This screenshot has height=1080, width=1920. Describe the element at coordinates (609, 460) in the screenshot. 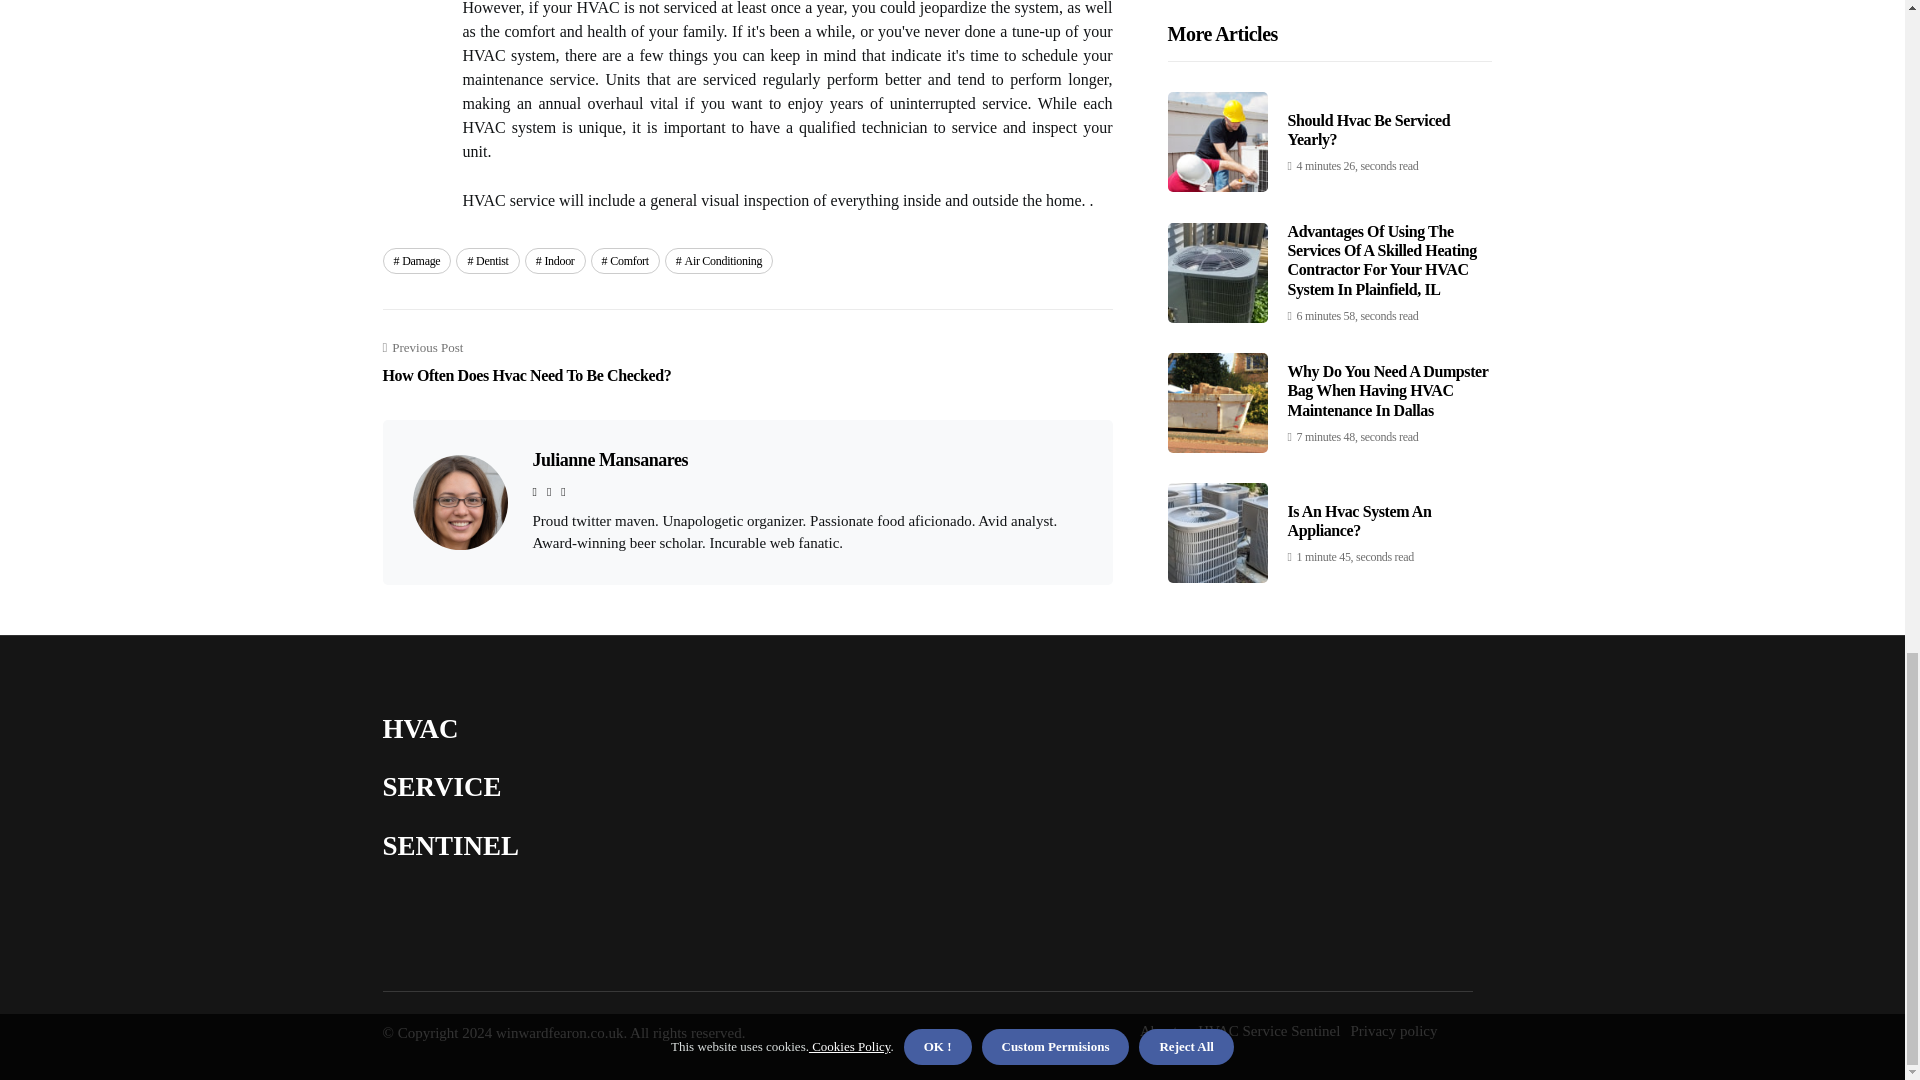

I see `Damage` at that location.